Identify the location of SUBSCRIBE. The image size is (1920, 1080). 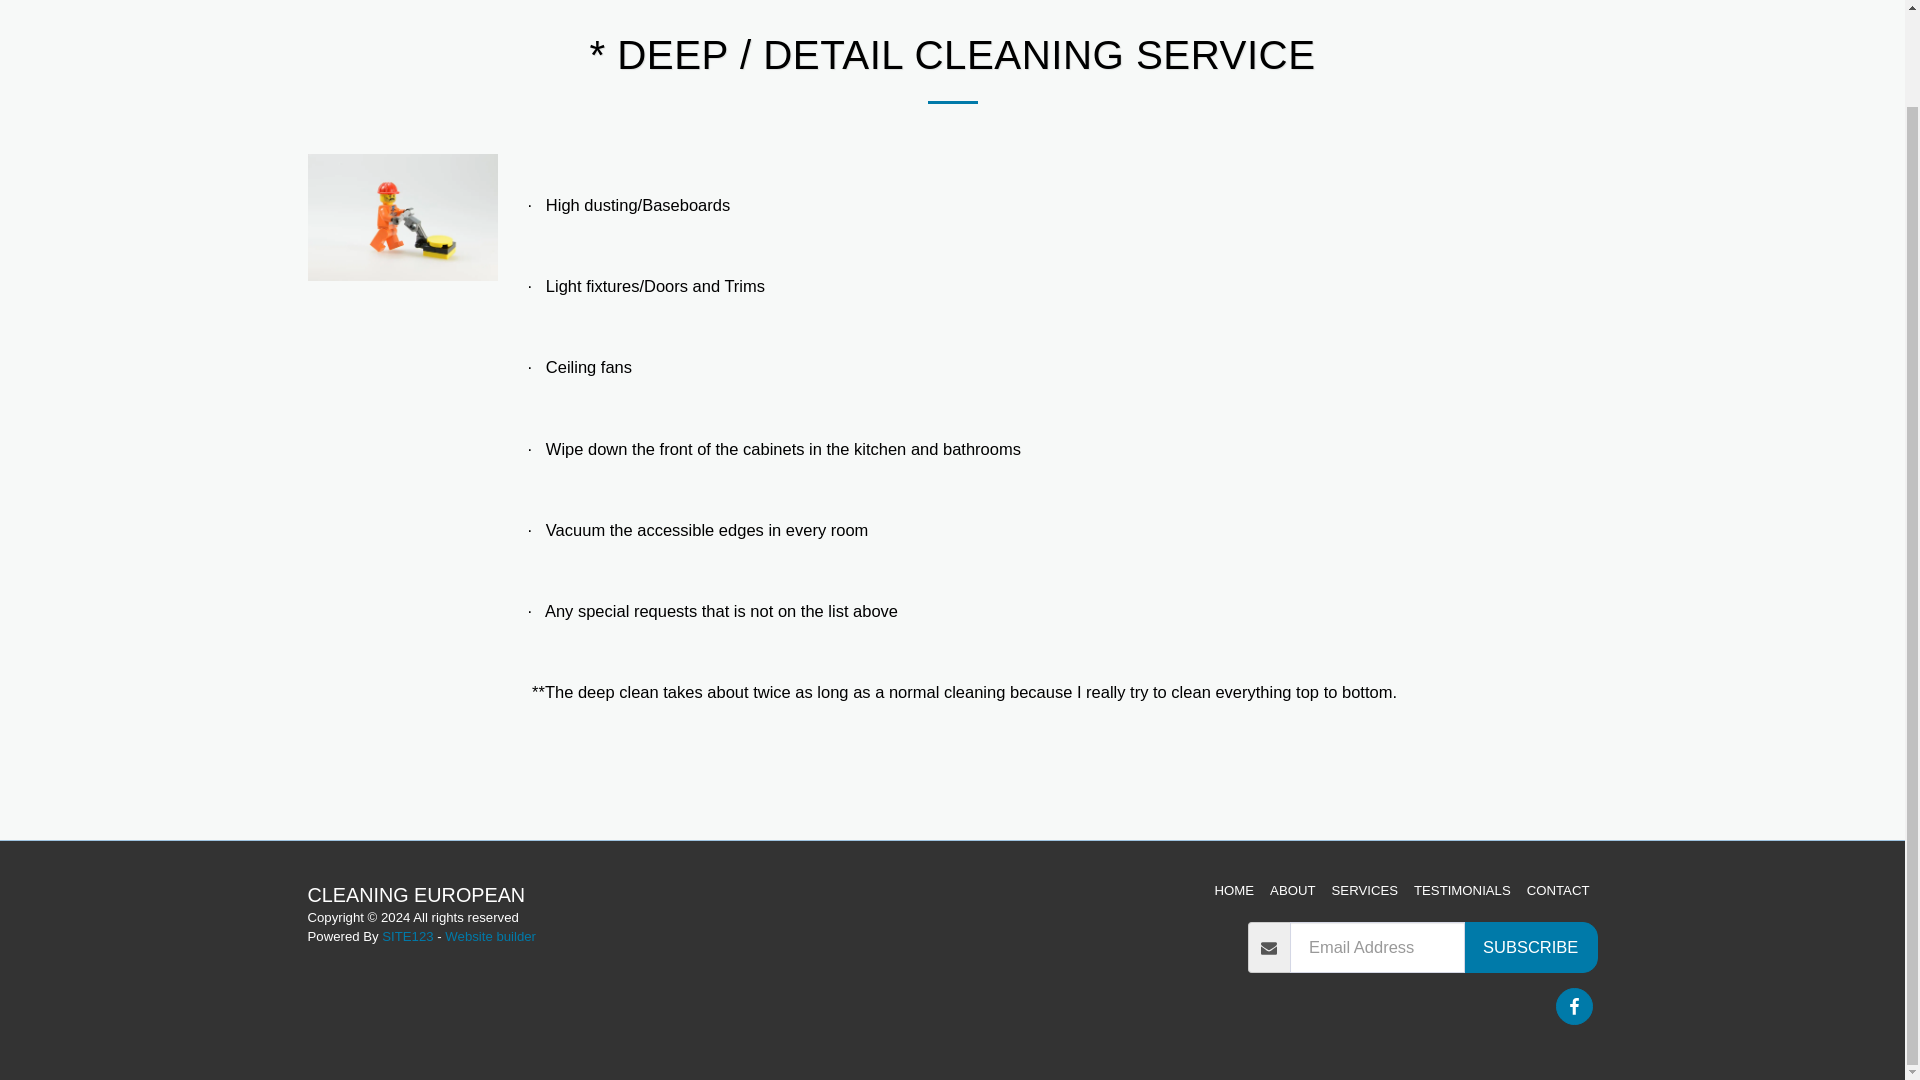
(1530, 948).